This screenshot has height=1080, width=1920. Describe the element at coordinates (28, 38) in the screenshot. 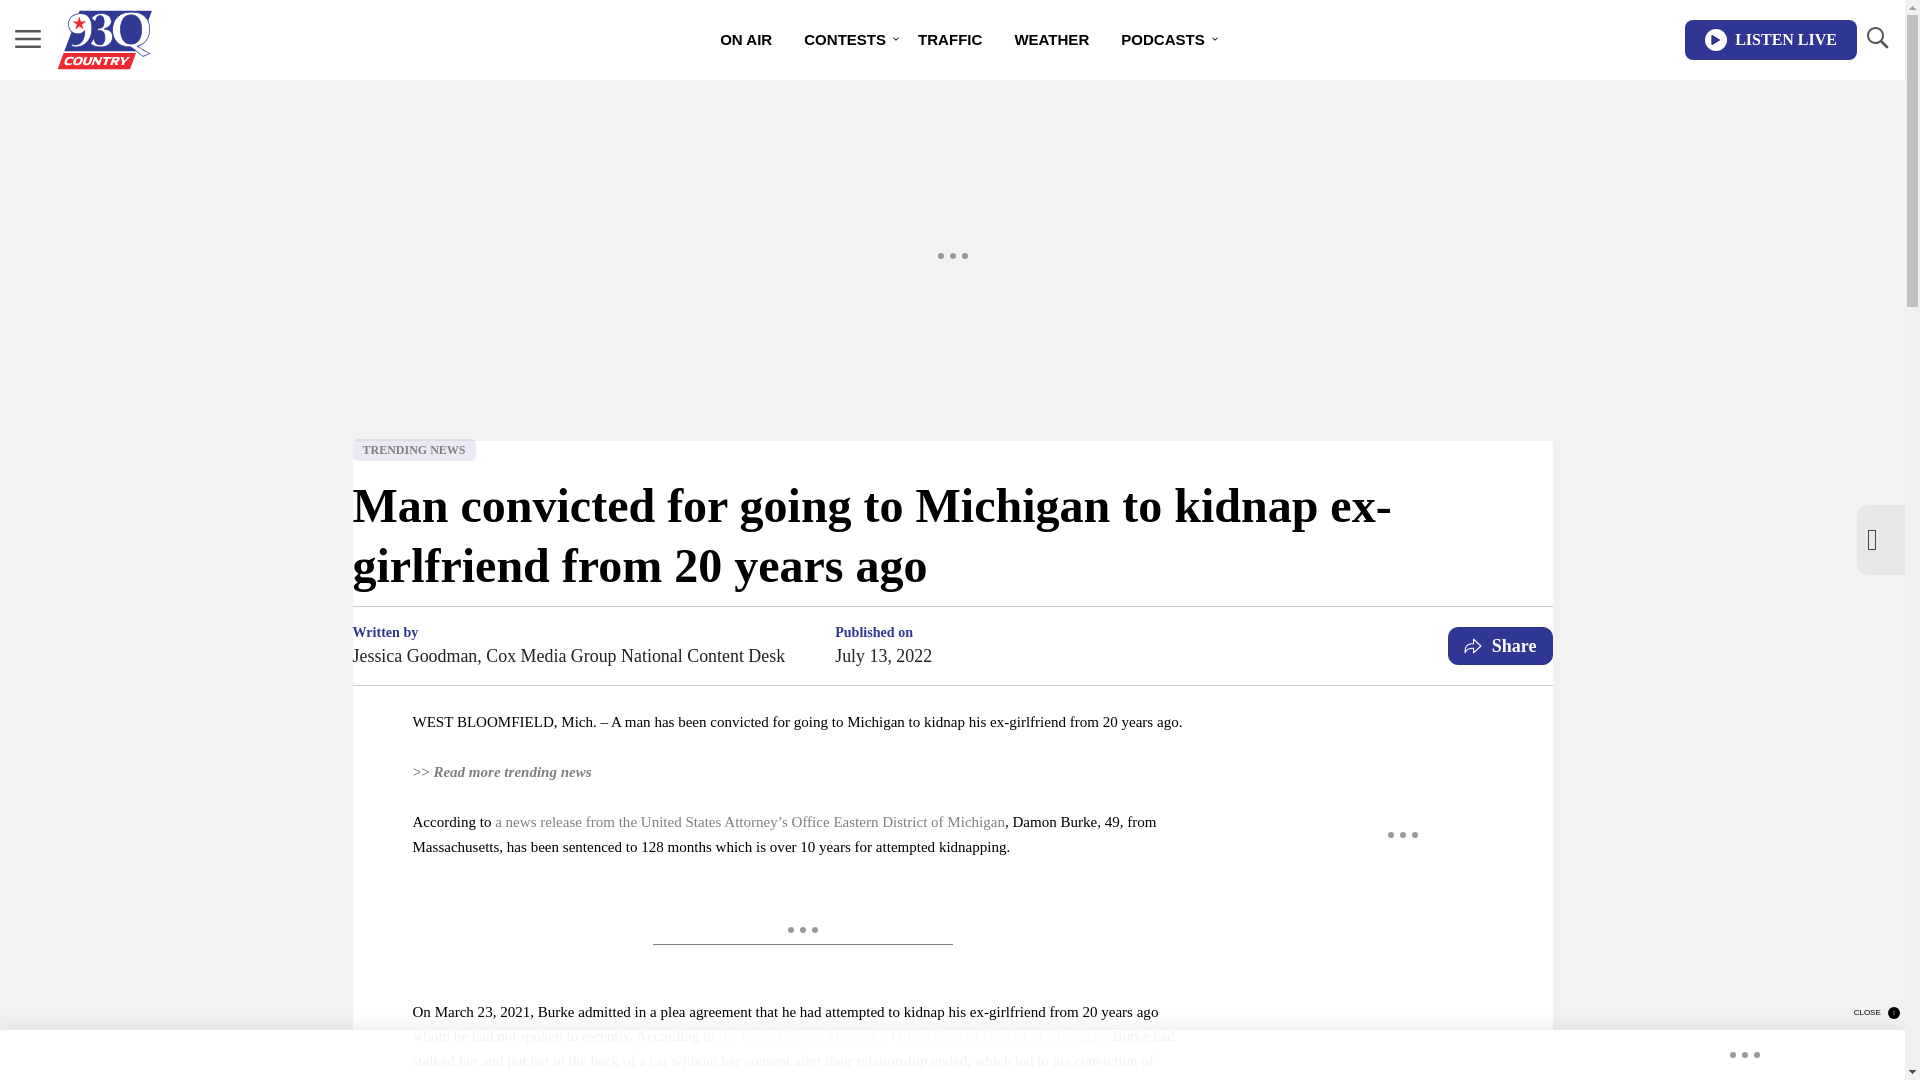

I see `MENU` at that location.